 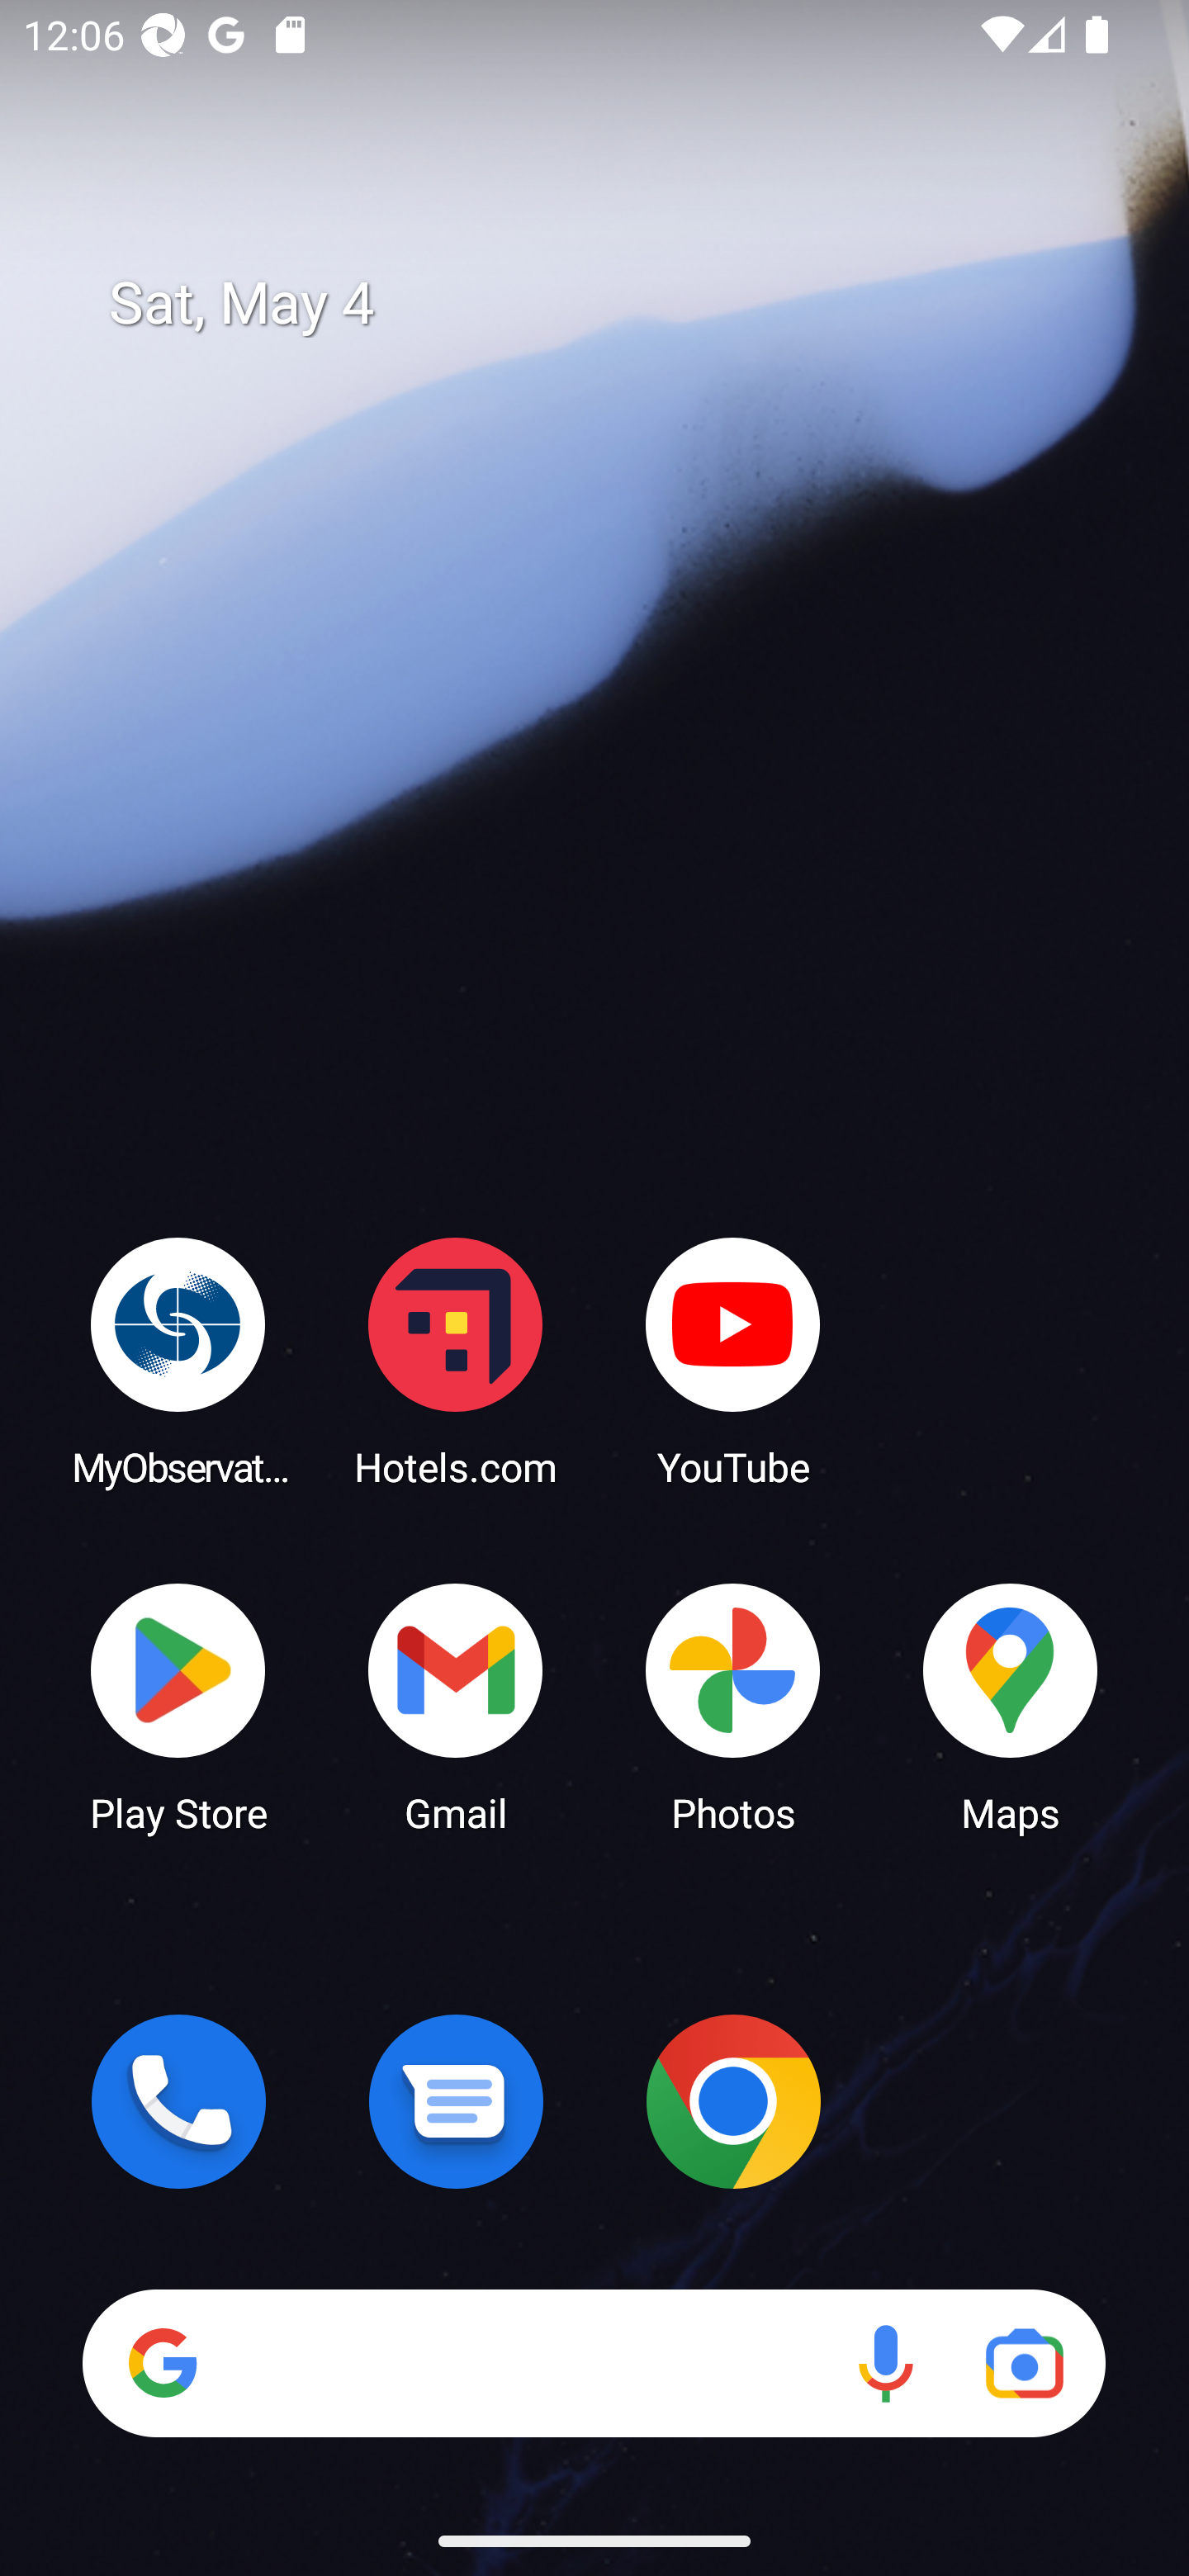 I want to click on Voice search, so click(x=885, y=2363).